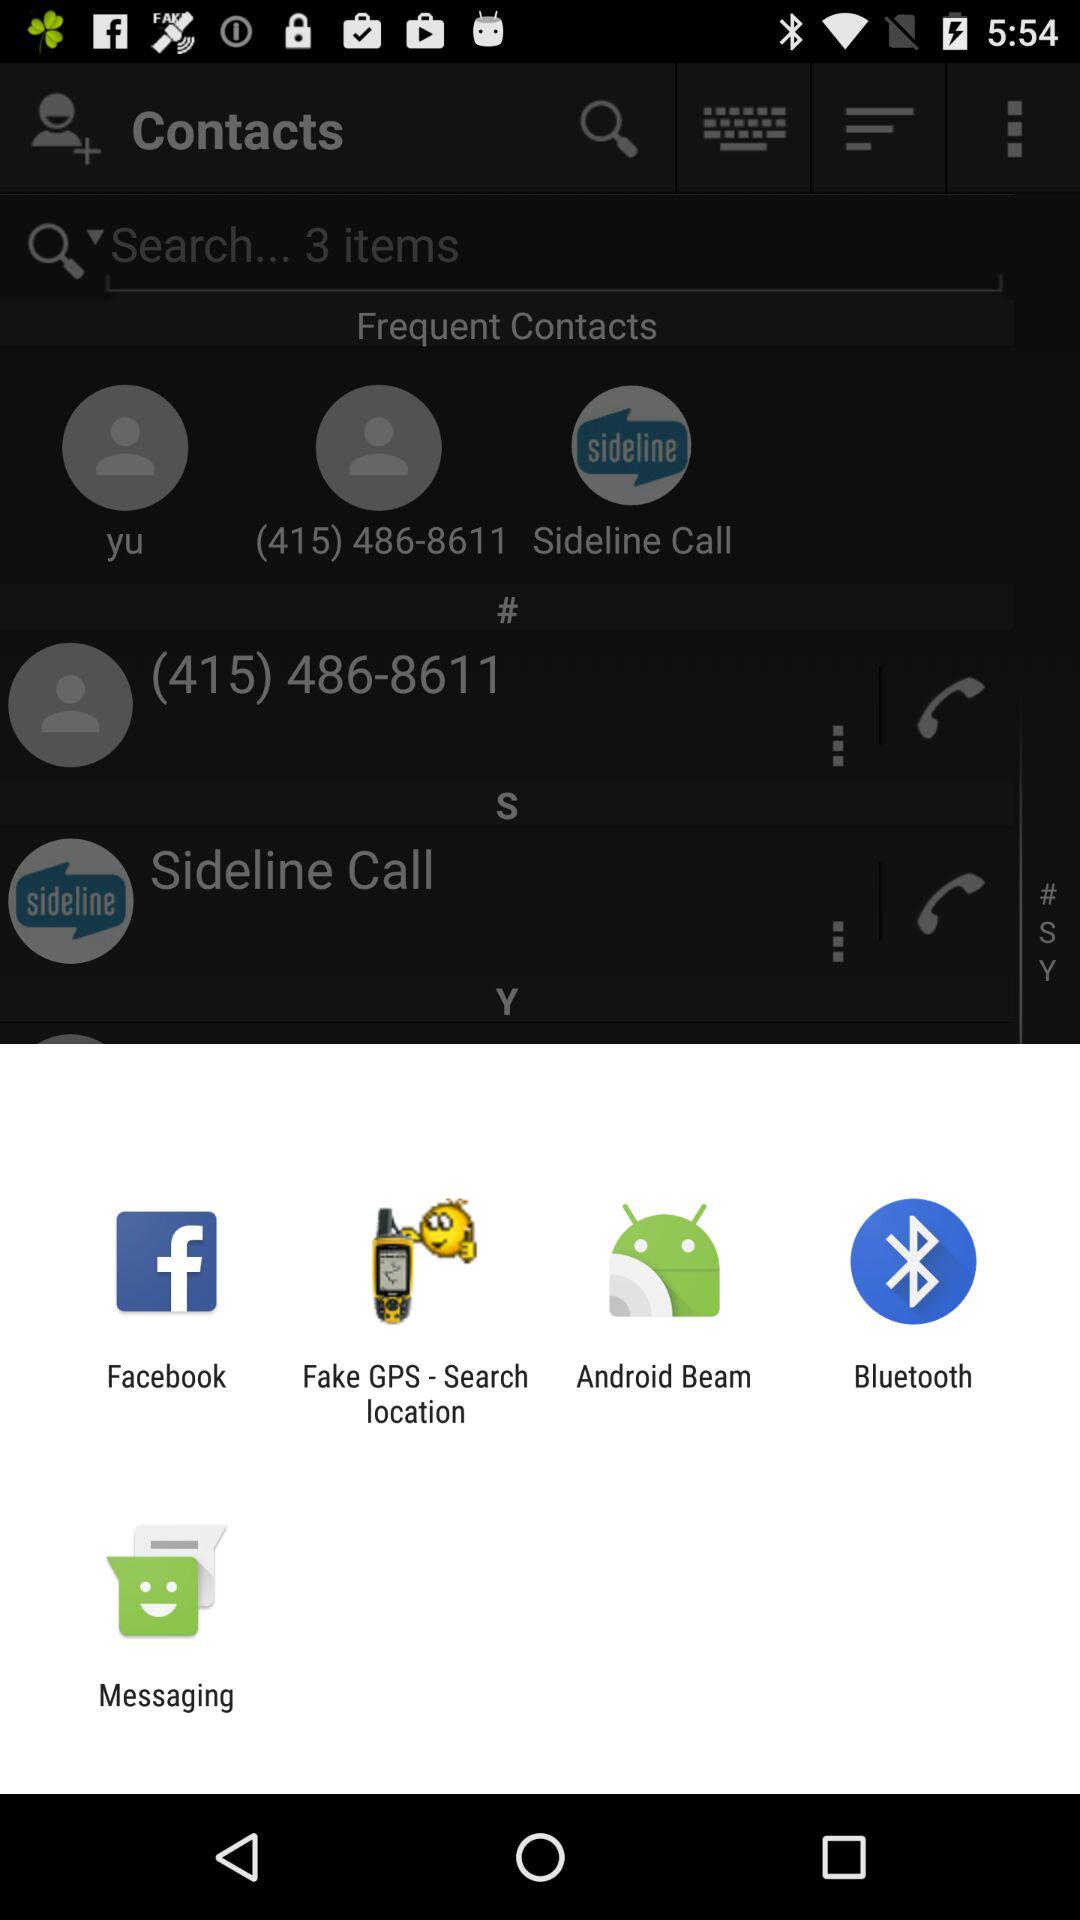 The image size is (1080, 1920). Describe the element at coordinates (912, 1393) in the screenshot. I see `turn on icon next to android beam app` at that location.